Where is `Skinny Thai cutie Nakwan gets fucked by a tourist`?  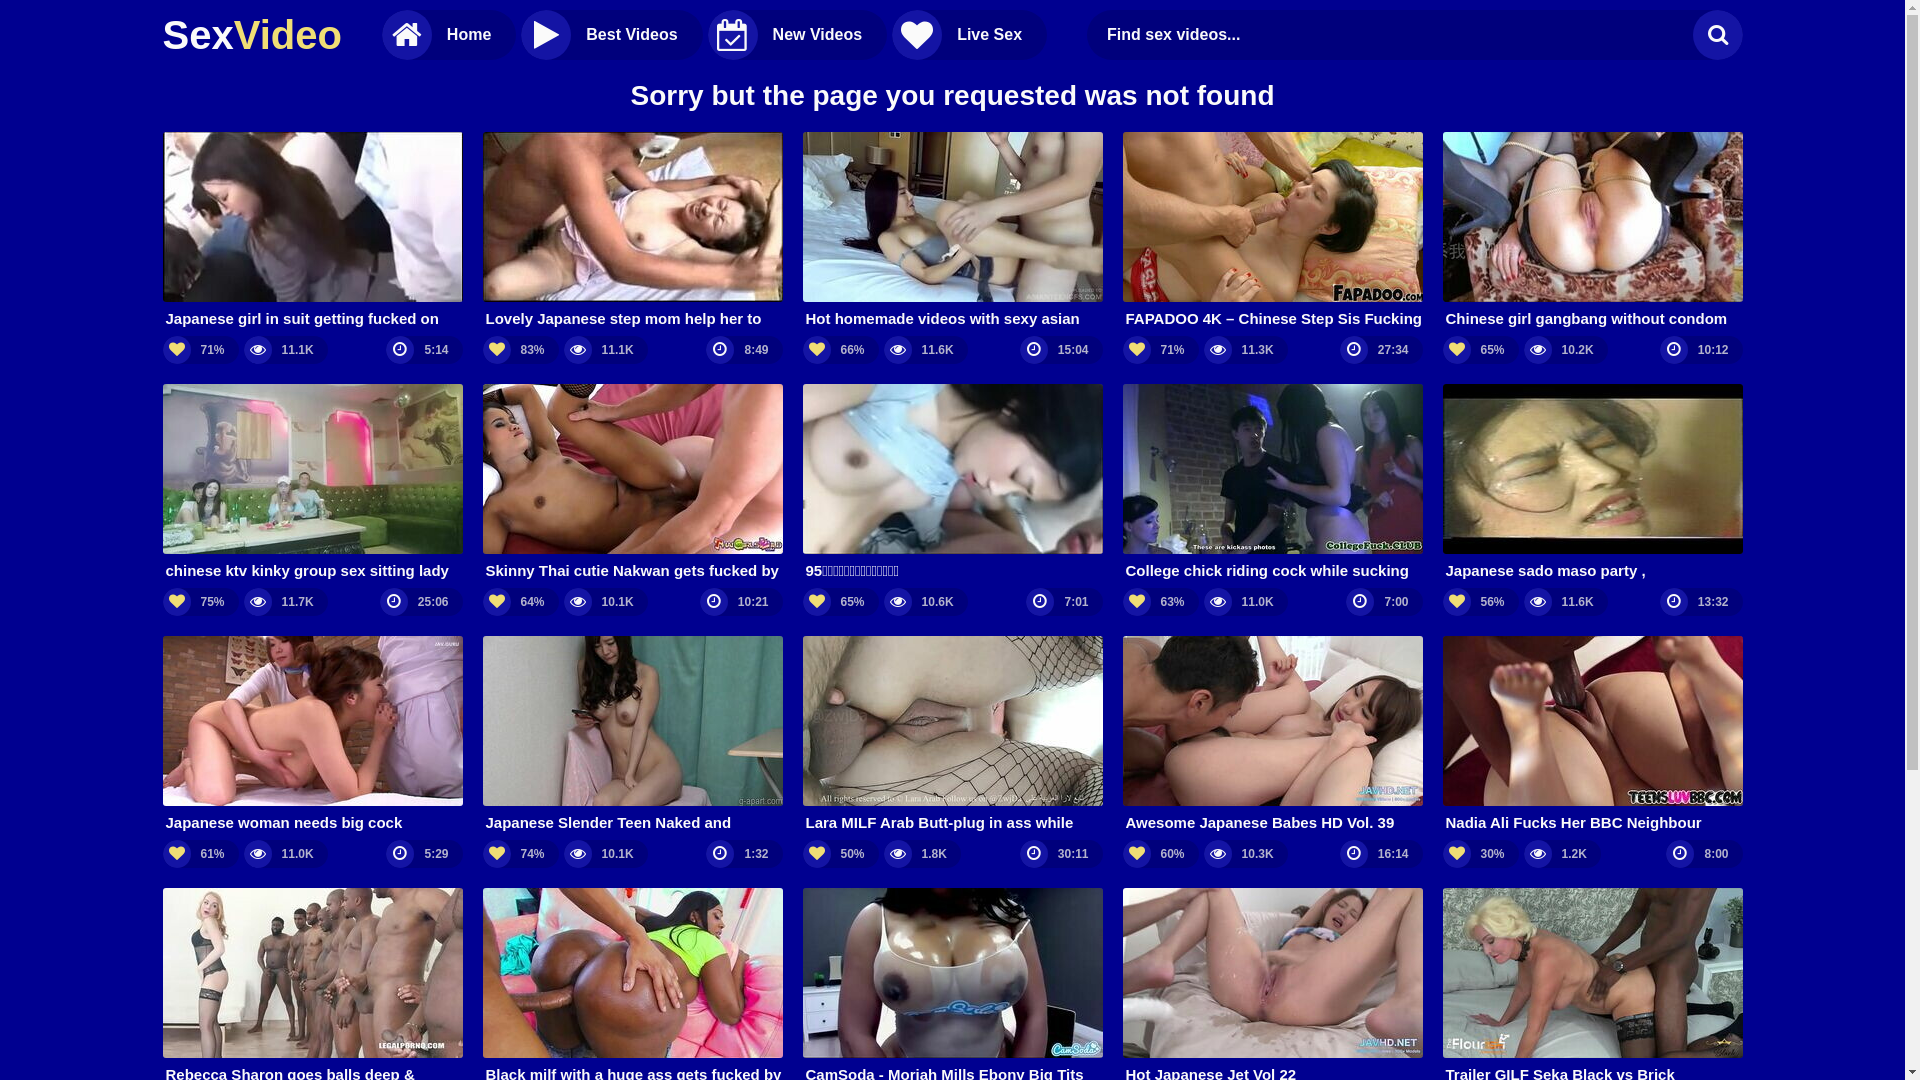 Skinny Thai cutie Nakwan gets fucked by a tourist is located at coordinates (632, 482).